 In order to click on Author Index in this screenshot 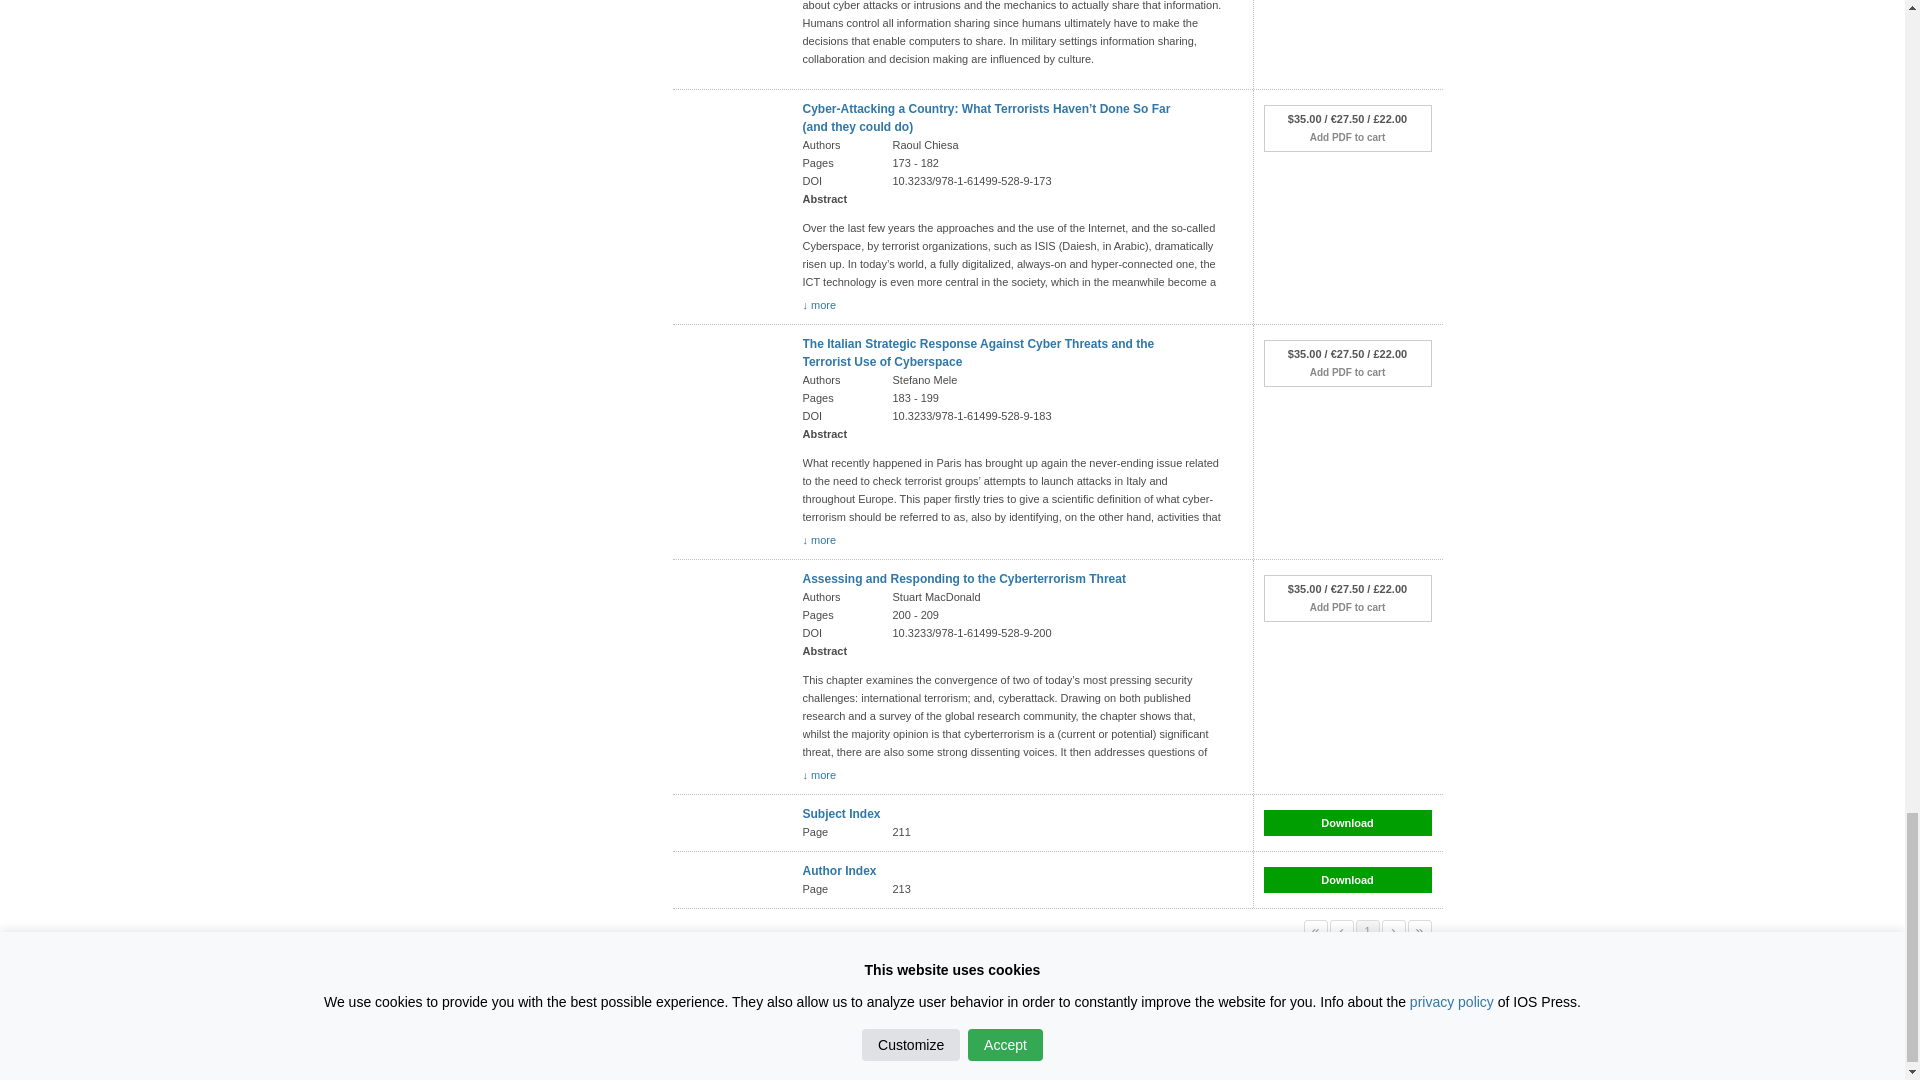, I will do `click(838, 871)`.